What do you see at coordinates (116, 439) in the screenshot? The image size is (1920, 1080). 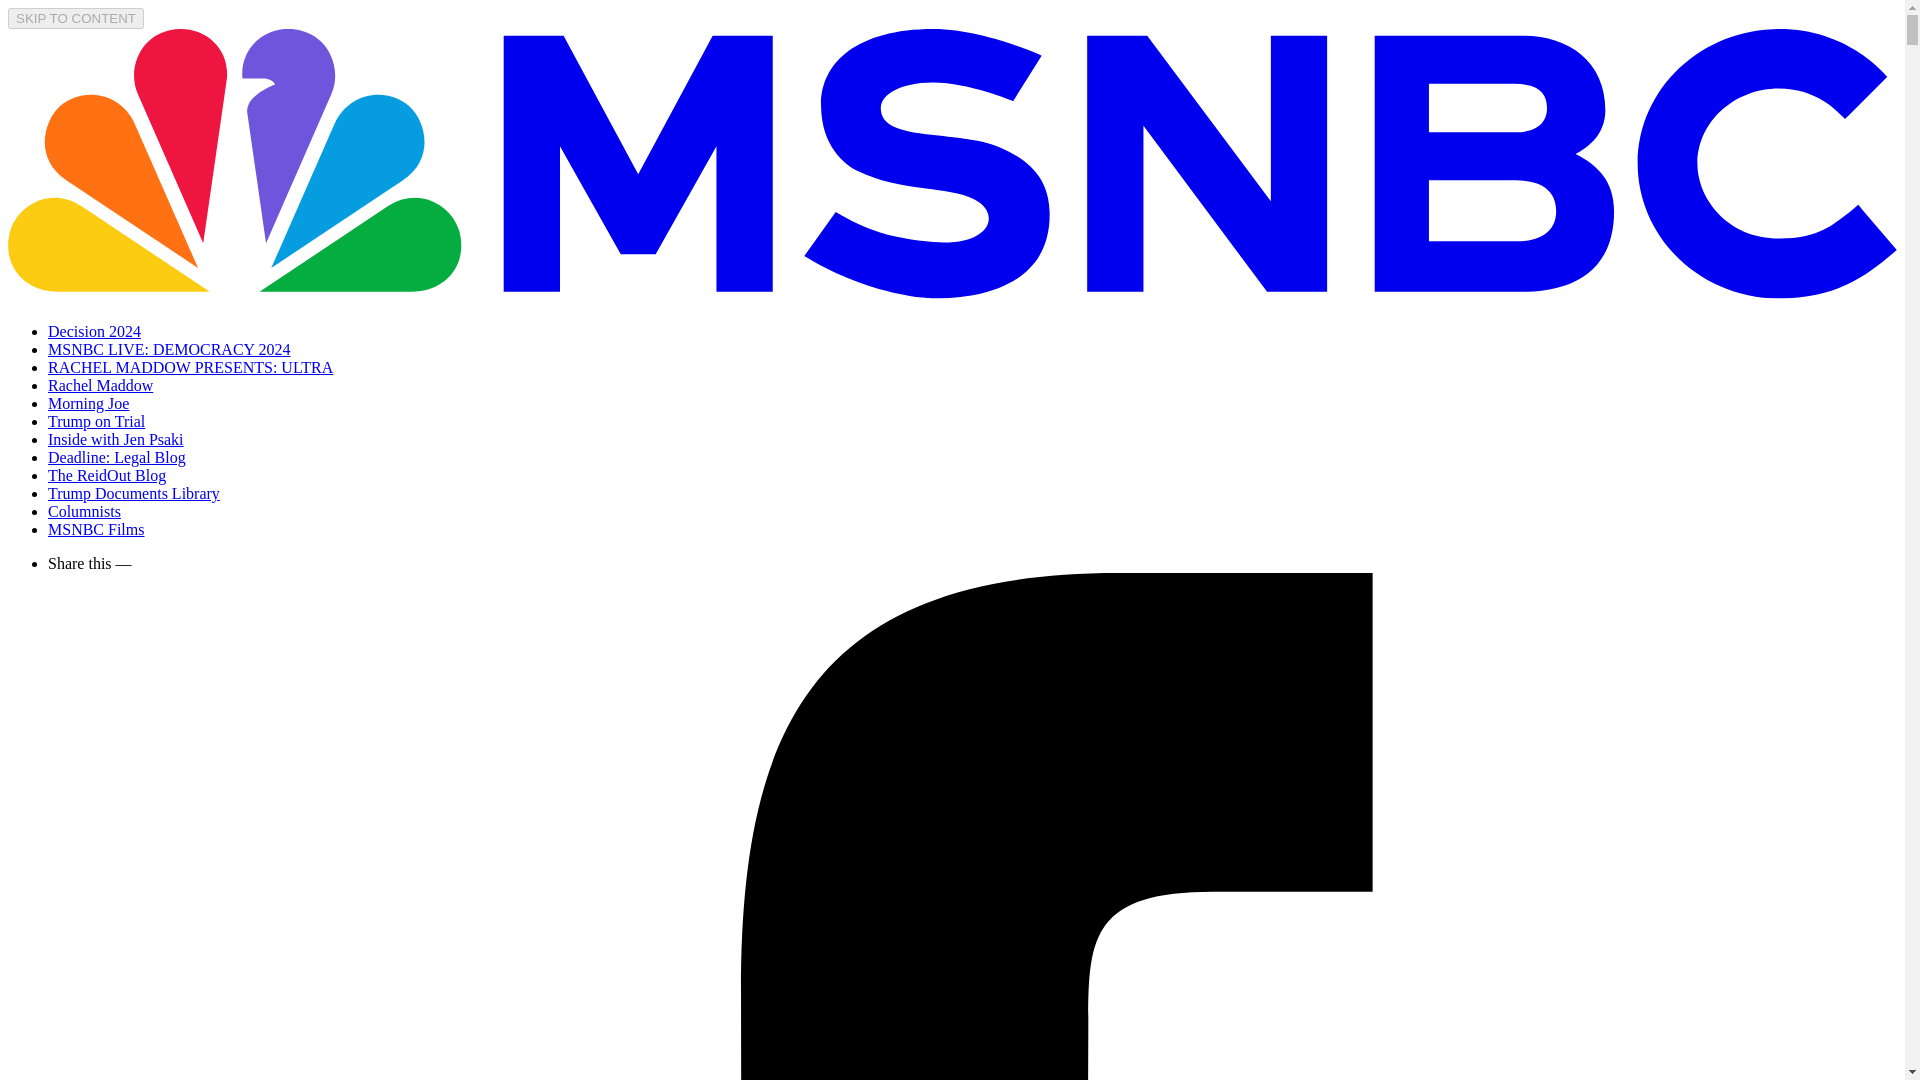 I see `Inside with Jen Psaki` at bounding box center [116, 439].